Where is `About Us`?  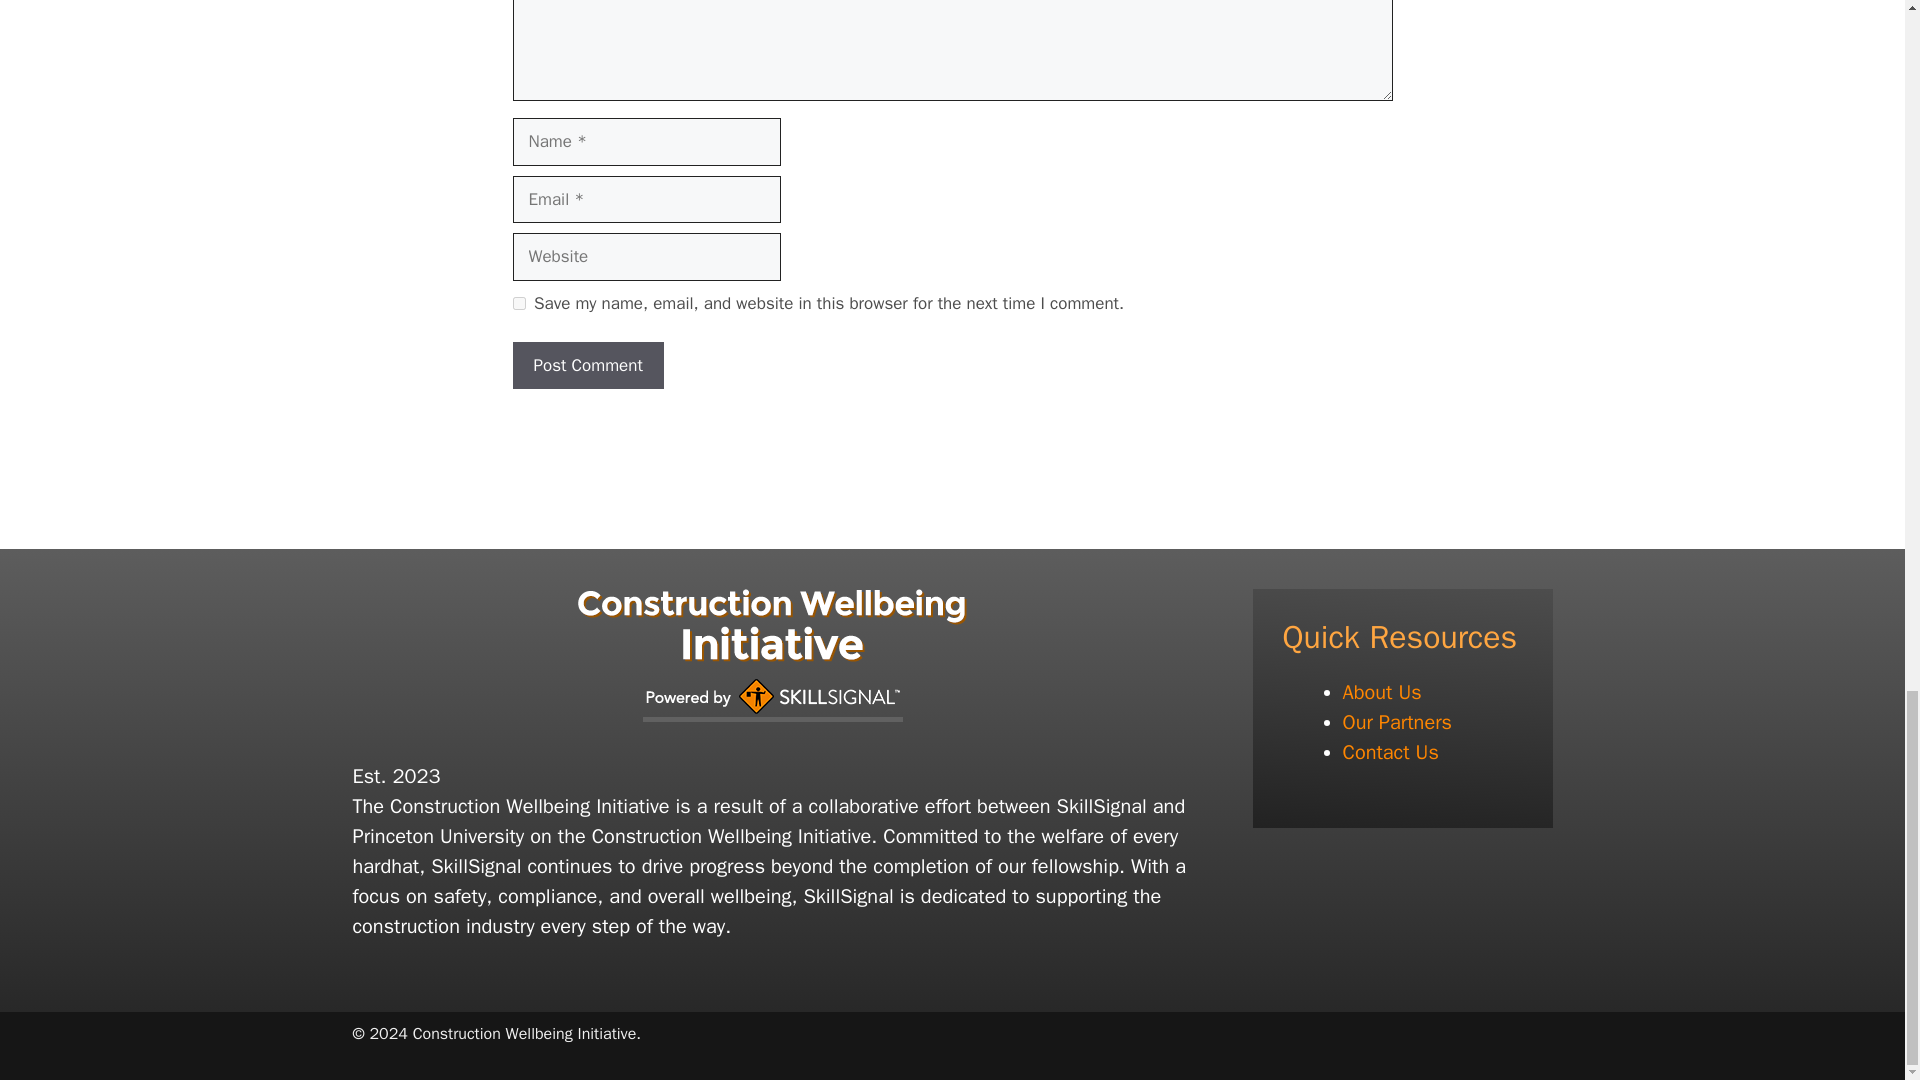 About Us is located at coordinates (1381, 692).